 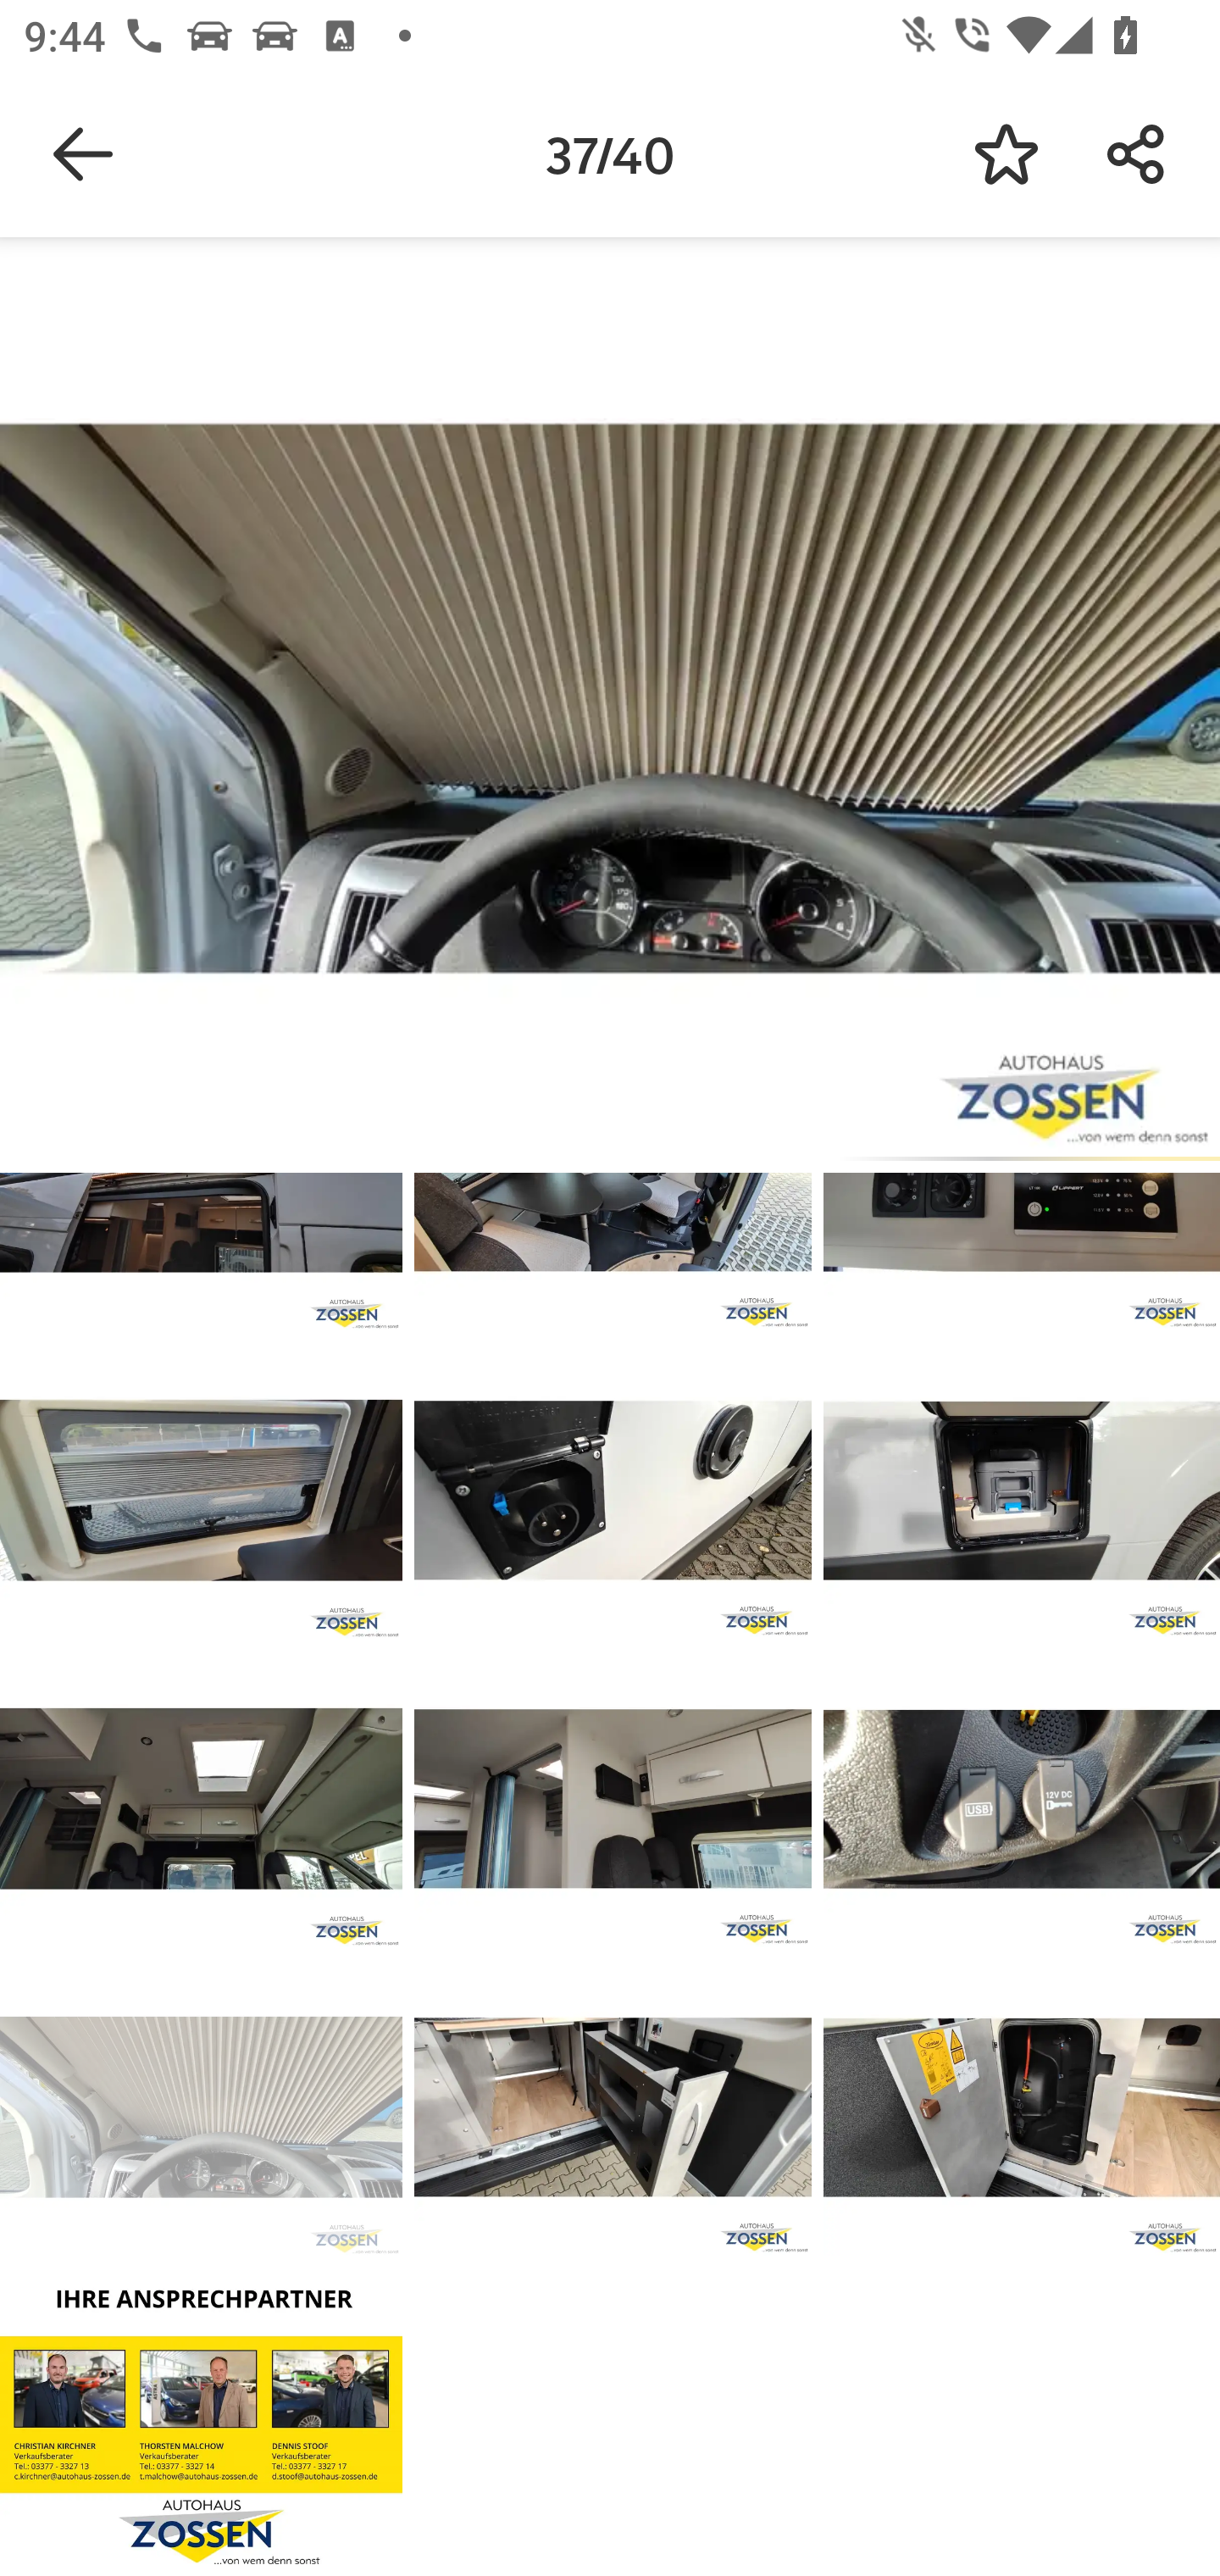 I want to click on main image view, so click(x=610, y=704).